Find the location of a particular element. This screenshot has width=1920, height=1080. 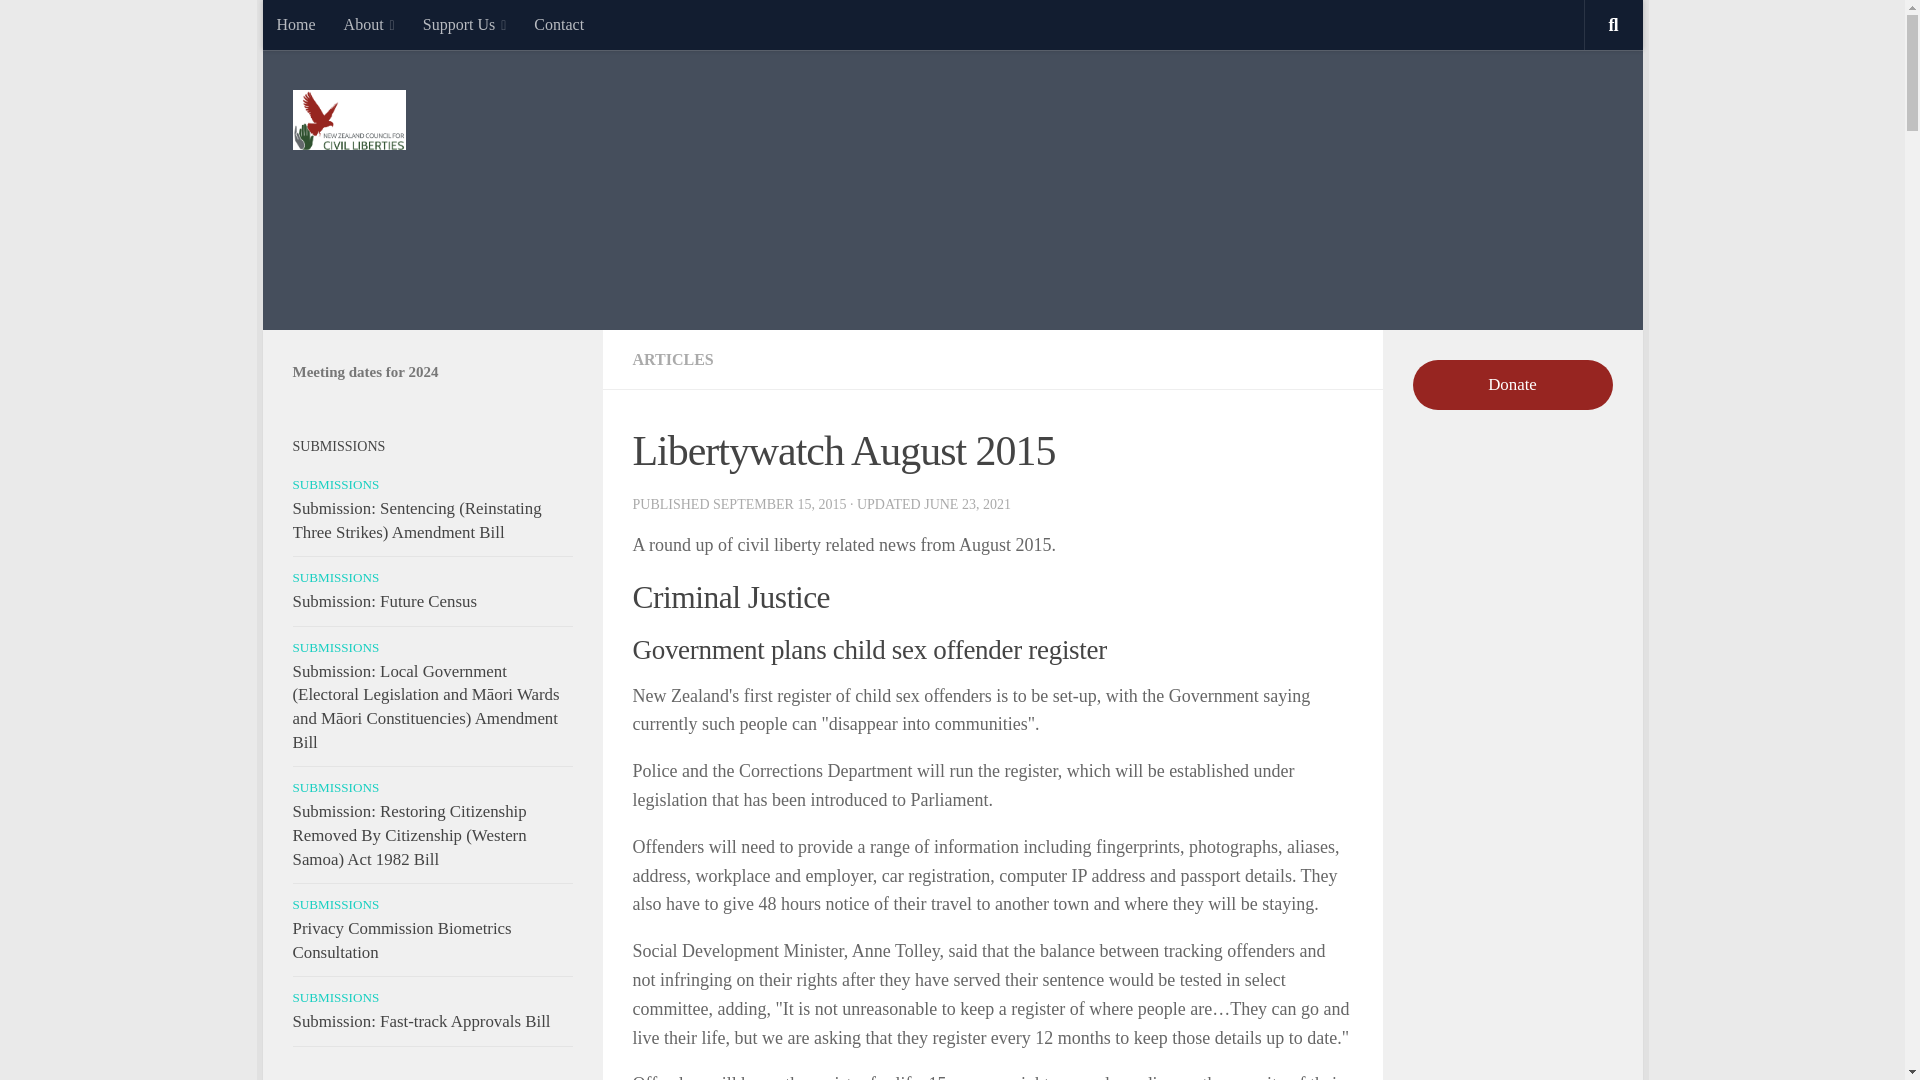

Skip to content is located at coordinates (340, 27).